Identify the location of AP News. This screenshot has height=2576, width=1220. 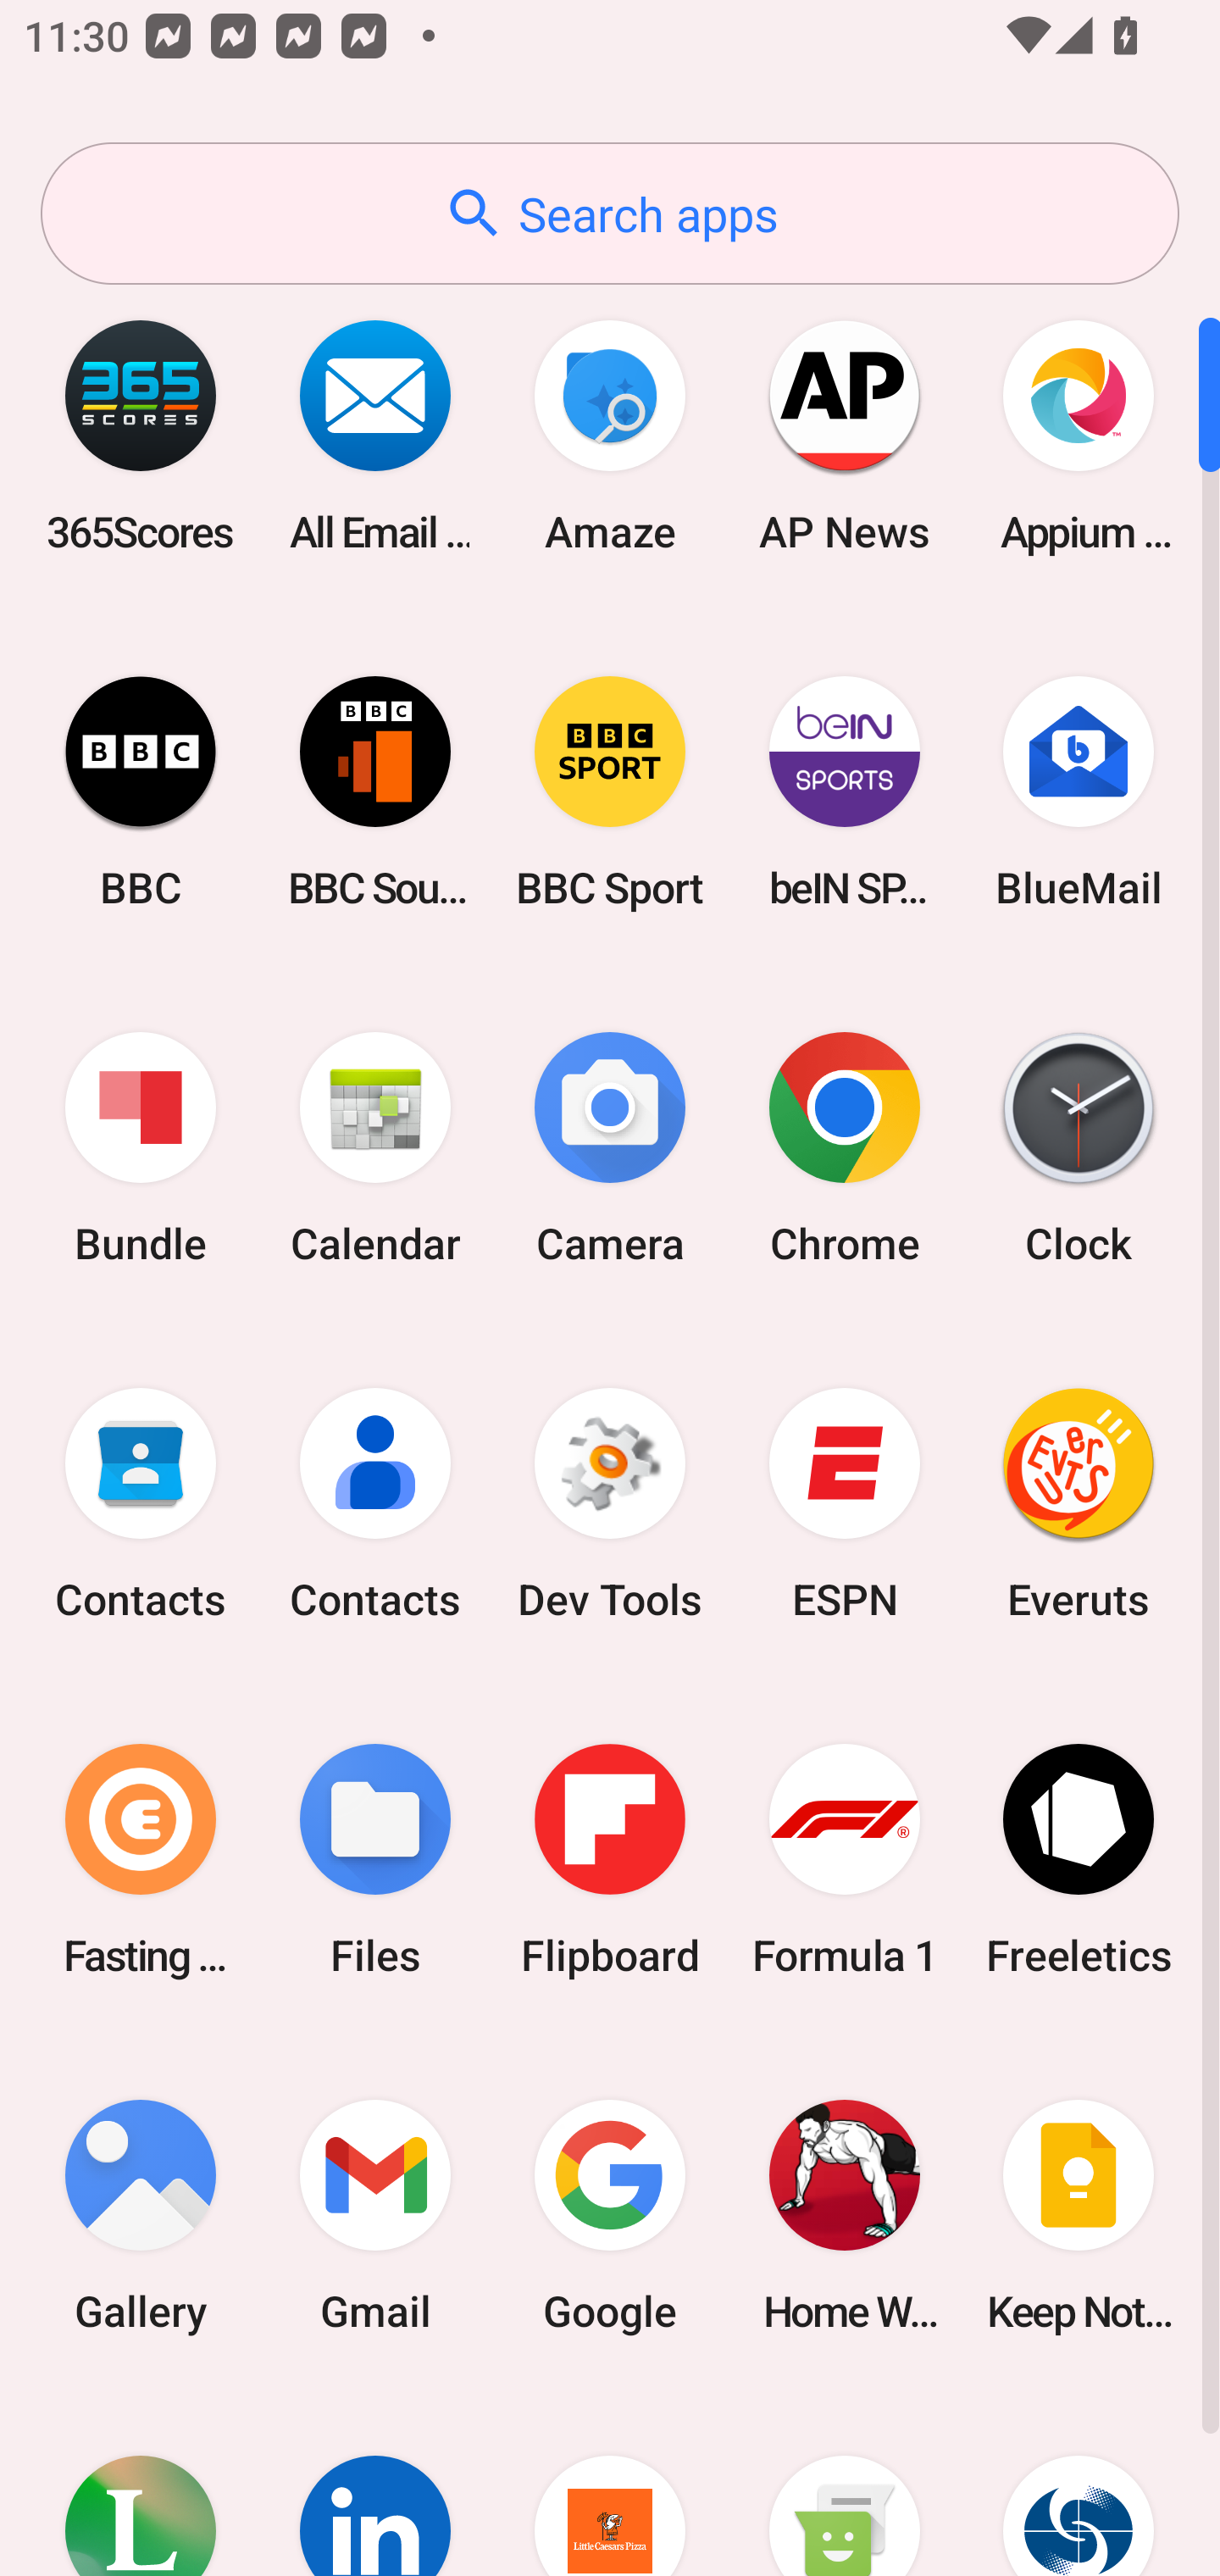
(844, 436).